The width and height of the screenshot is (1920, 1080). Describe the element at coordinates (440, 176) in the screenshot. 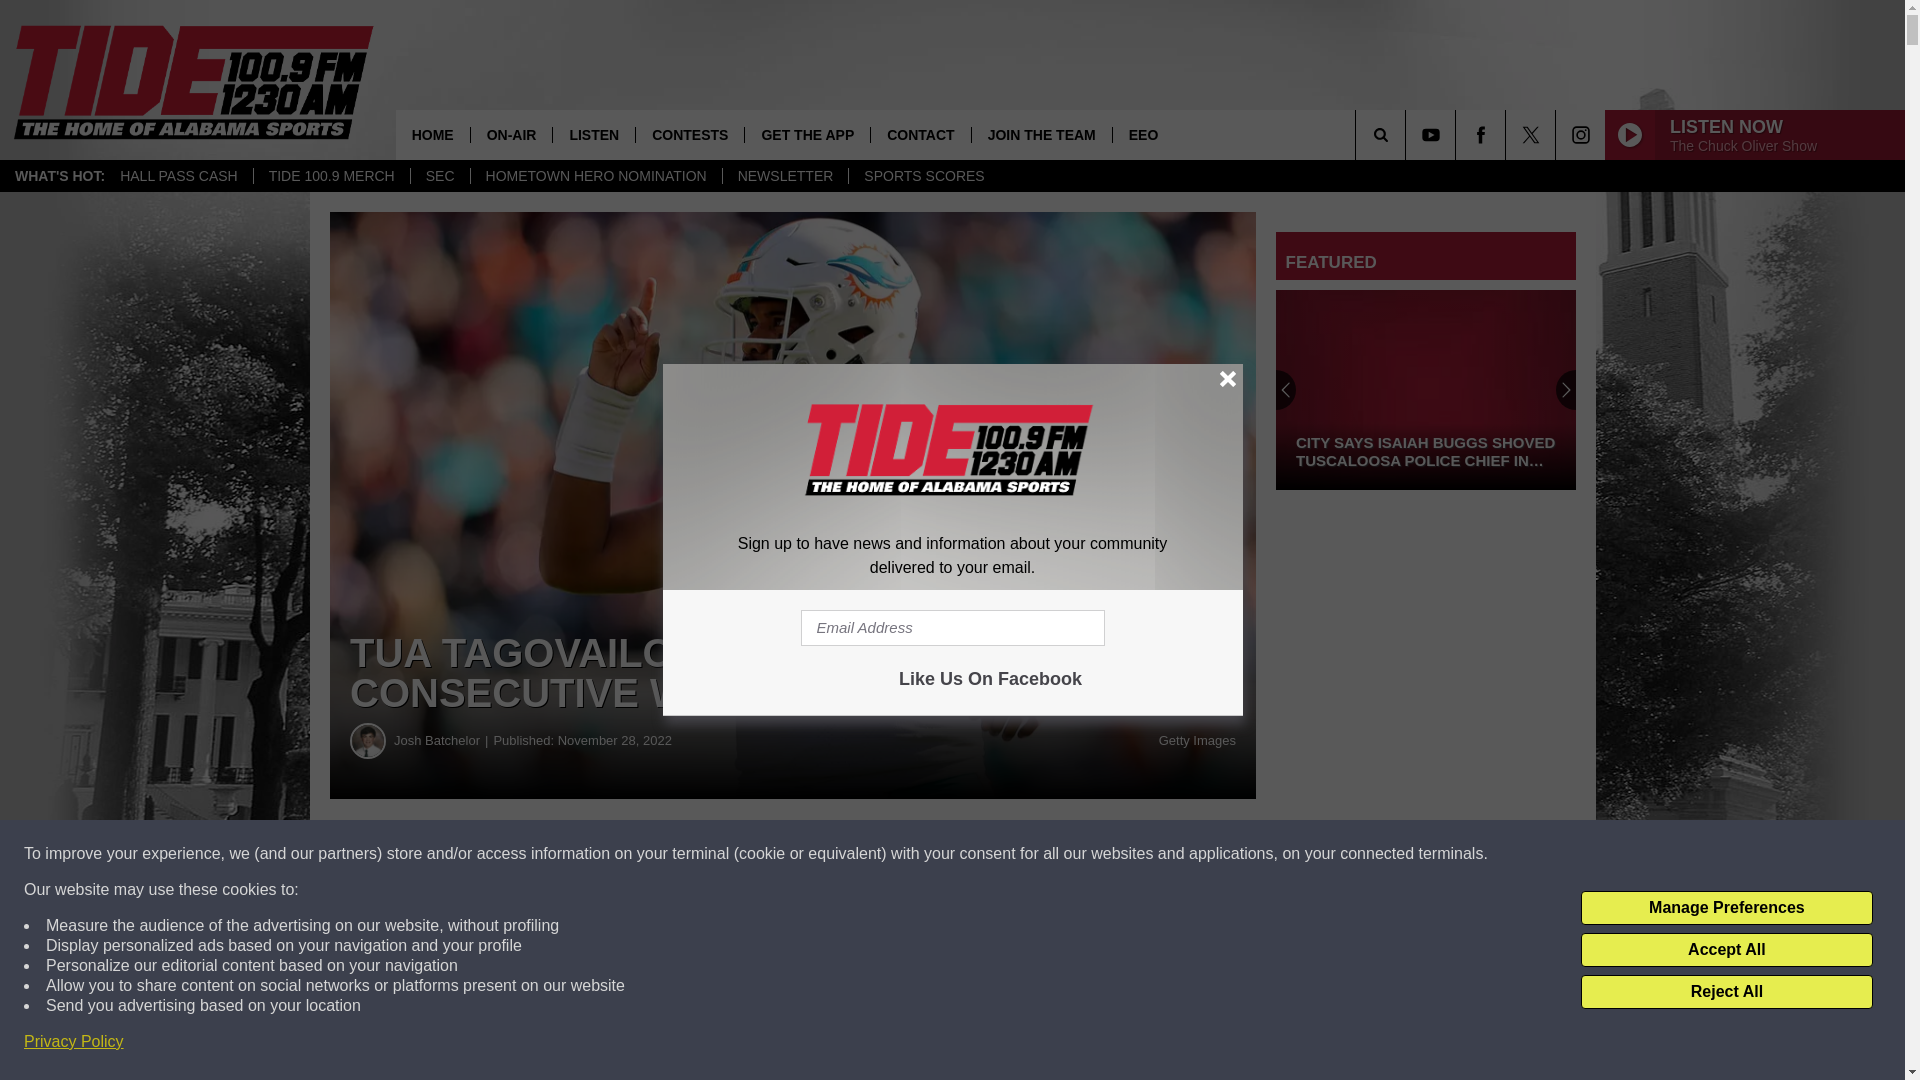

I see `SEC` at that location.